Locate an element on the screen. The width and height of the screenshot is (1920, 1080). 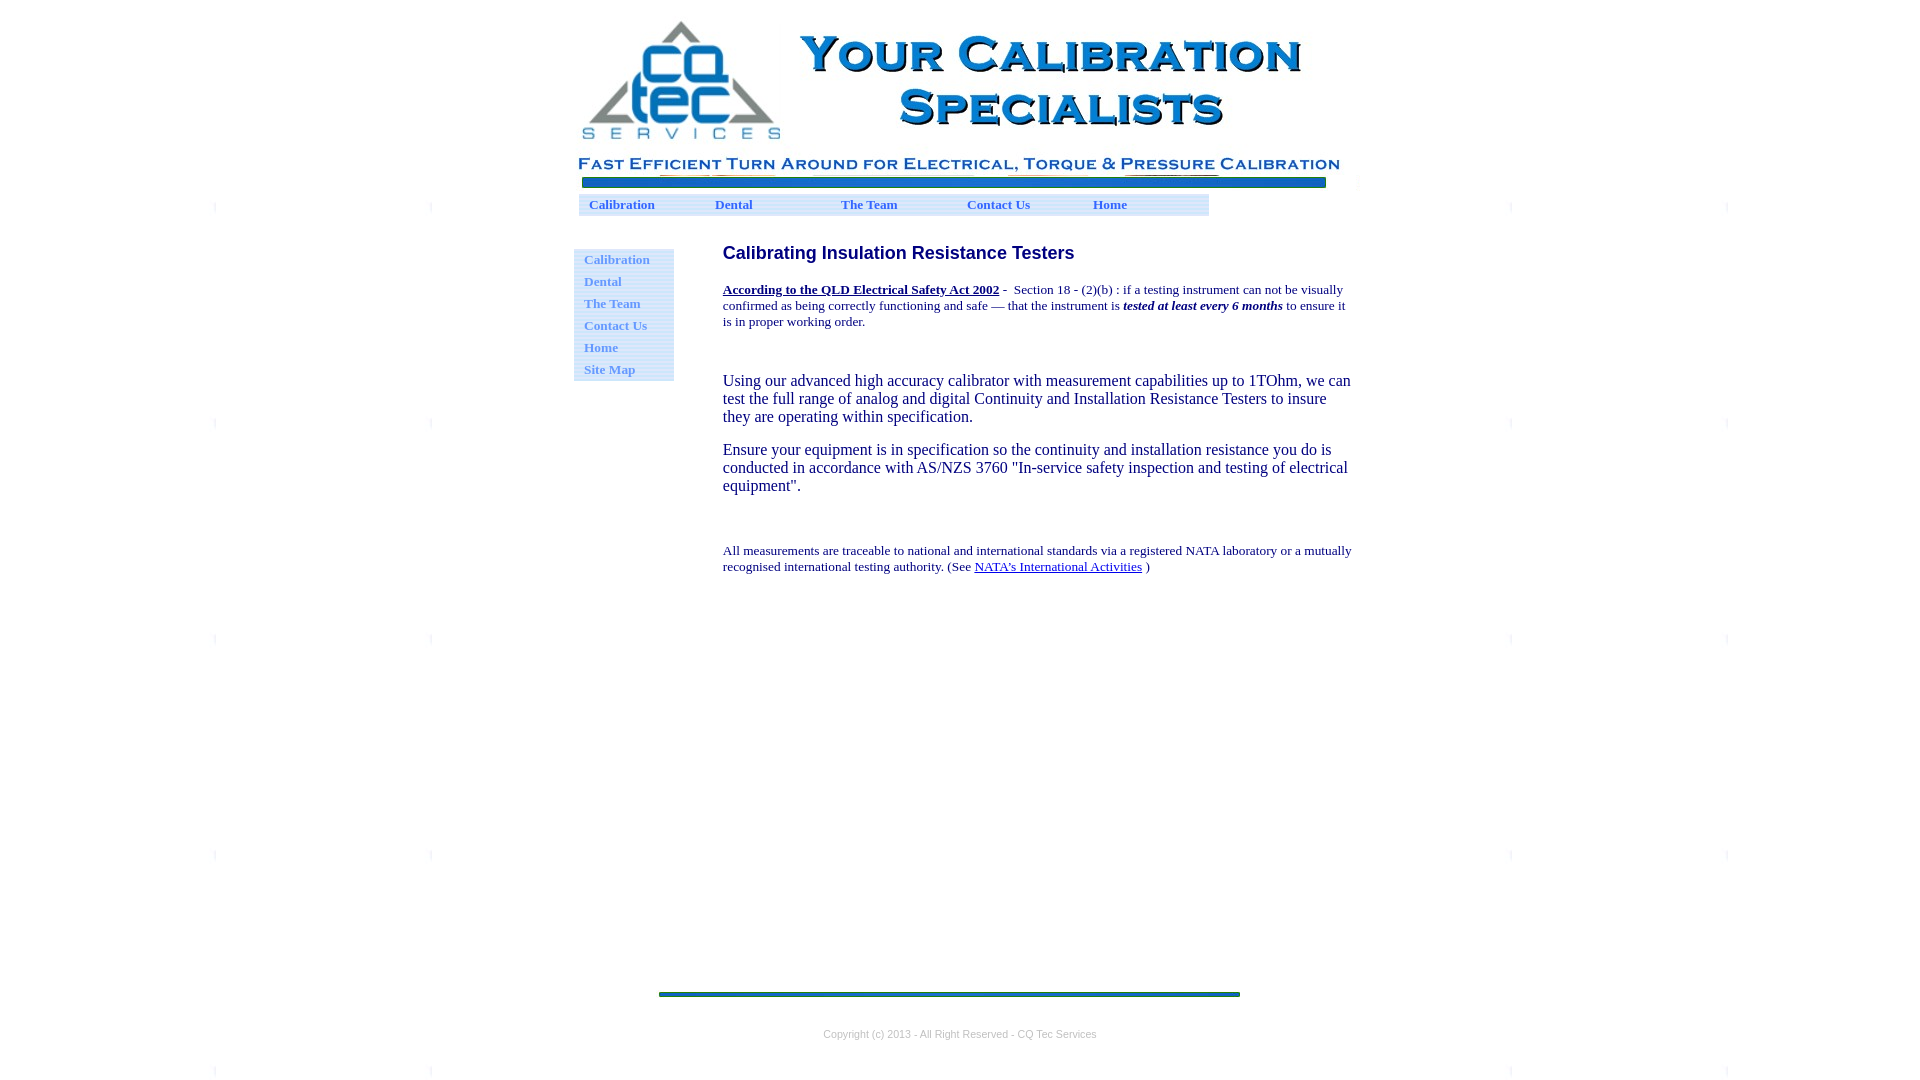
The Team is located at coordinates (624, 304).